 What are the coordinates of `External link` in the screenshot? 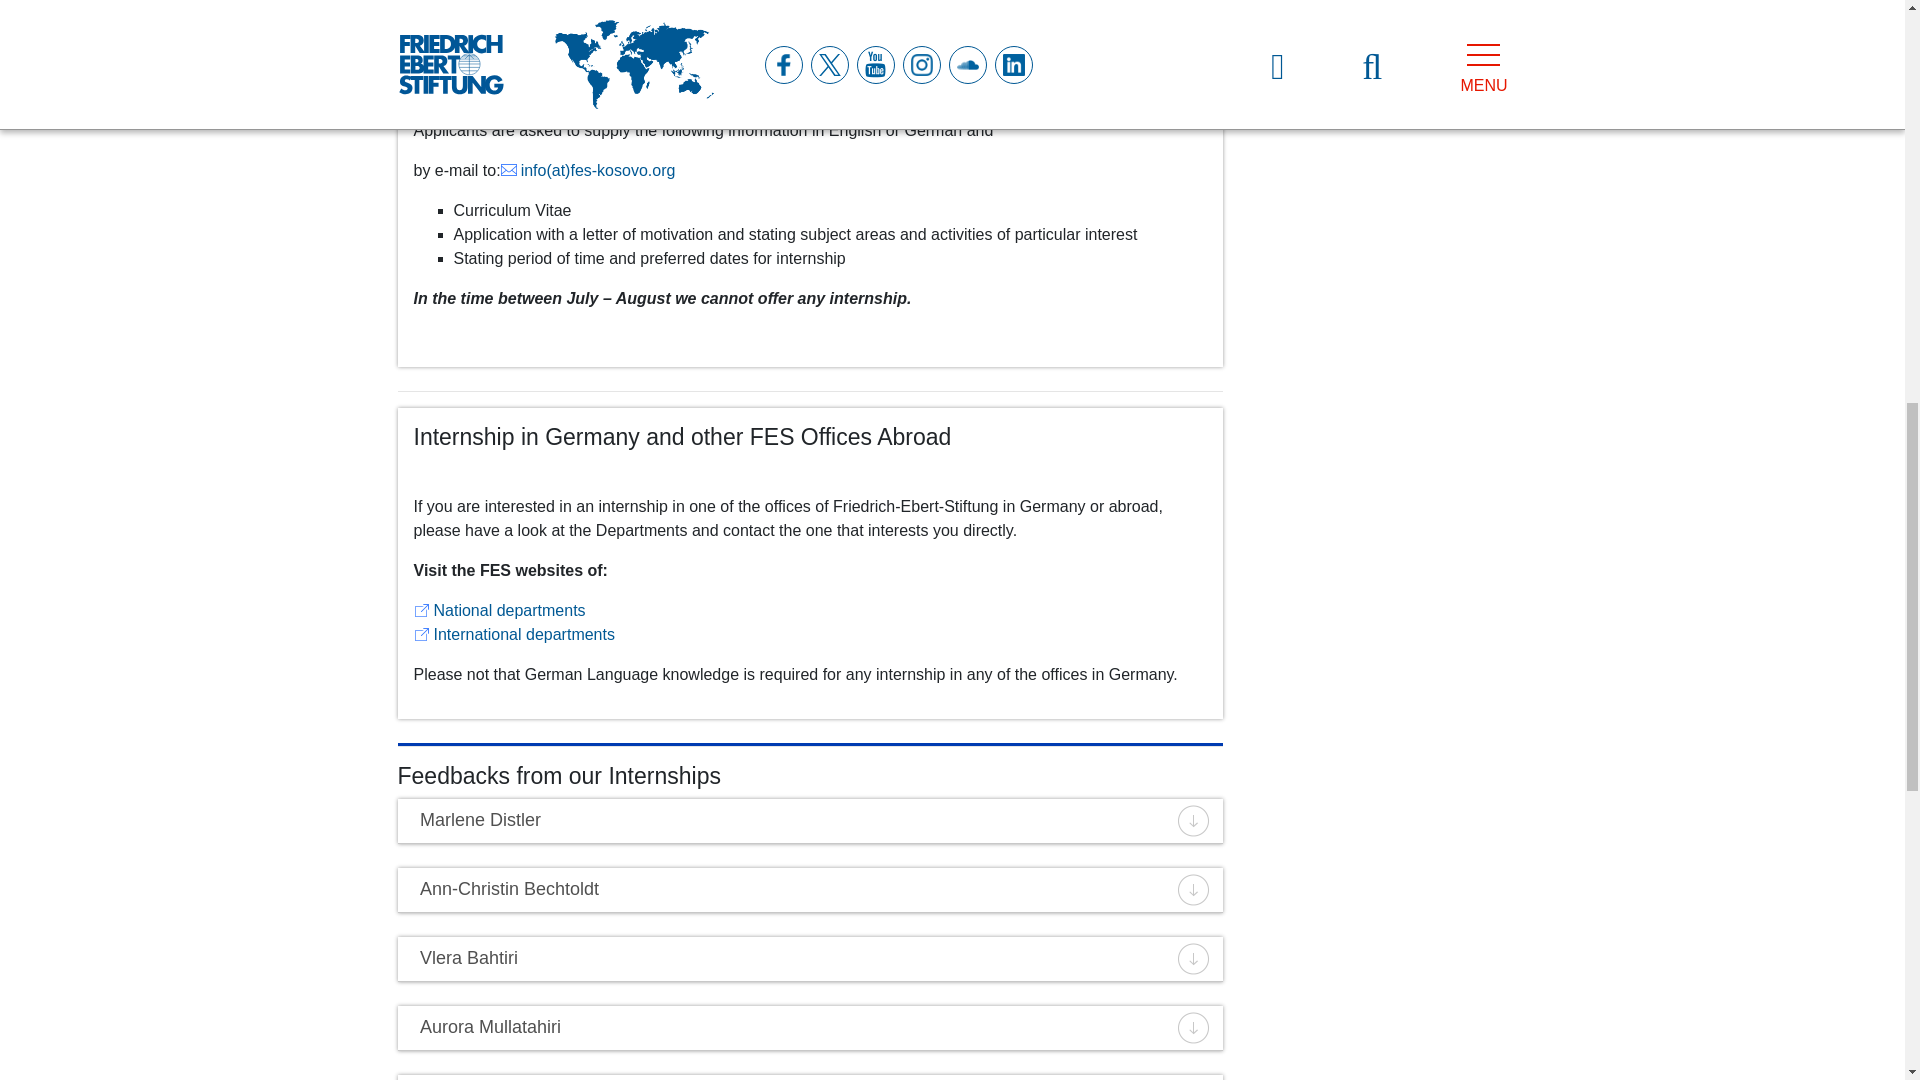 It's located at (514, 634).